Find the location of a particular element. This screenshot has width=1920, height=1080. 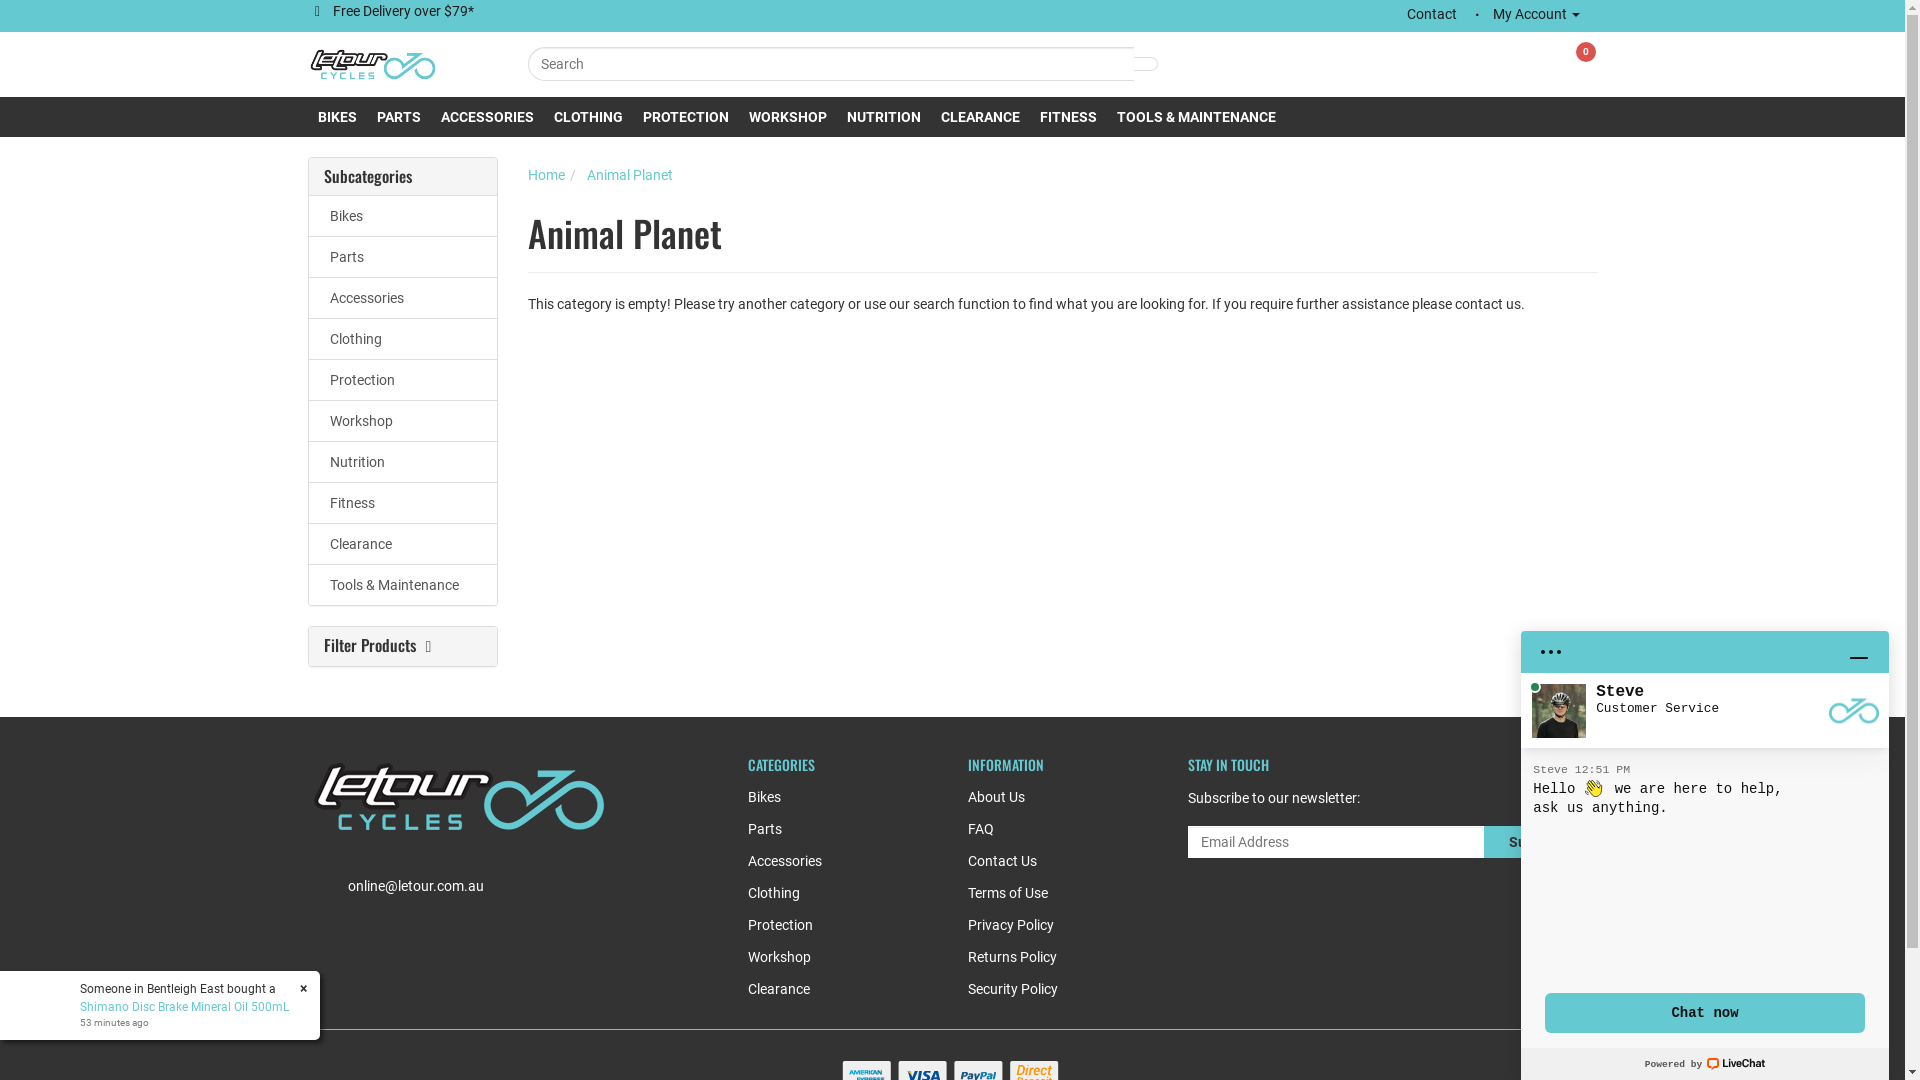

Accessories is located at coordinates (834, 866).